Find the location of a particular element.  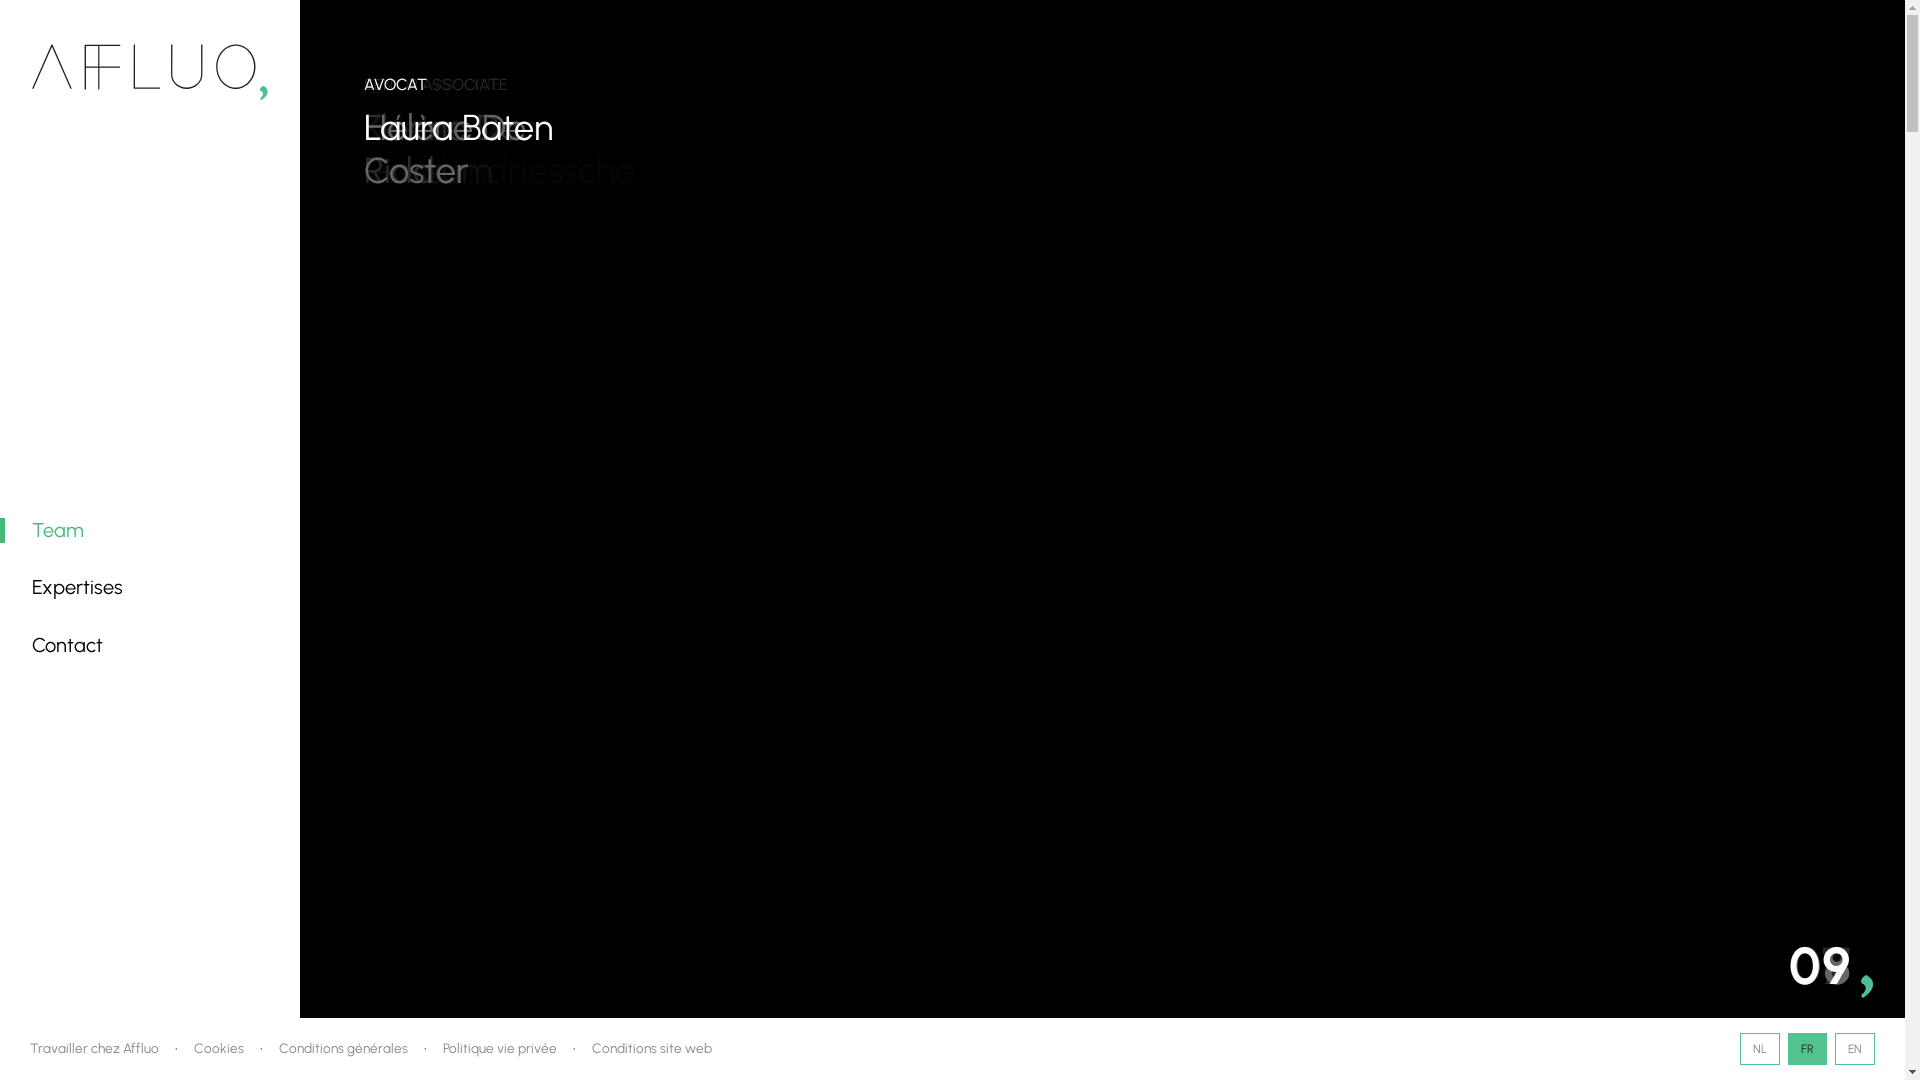

FR is located at coordinates (1808, 1049).